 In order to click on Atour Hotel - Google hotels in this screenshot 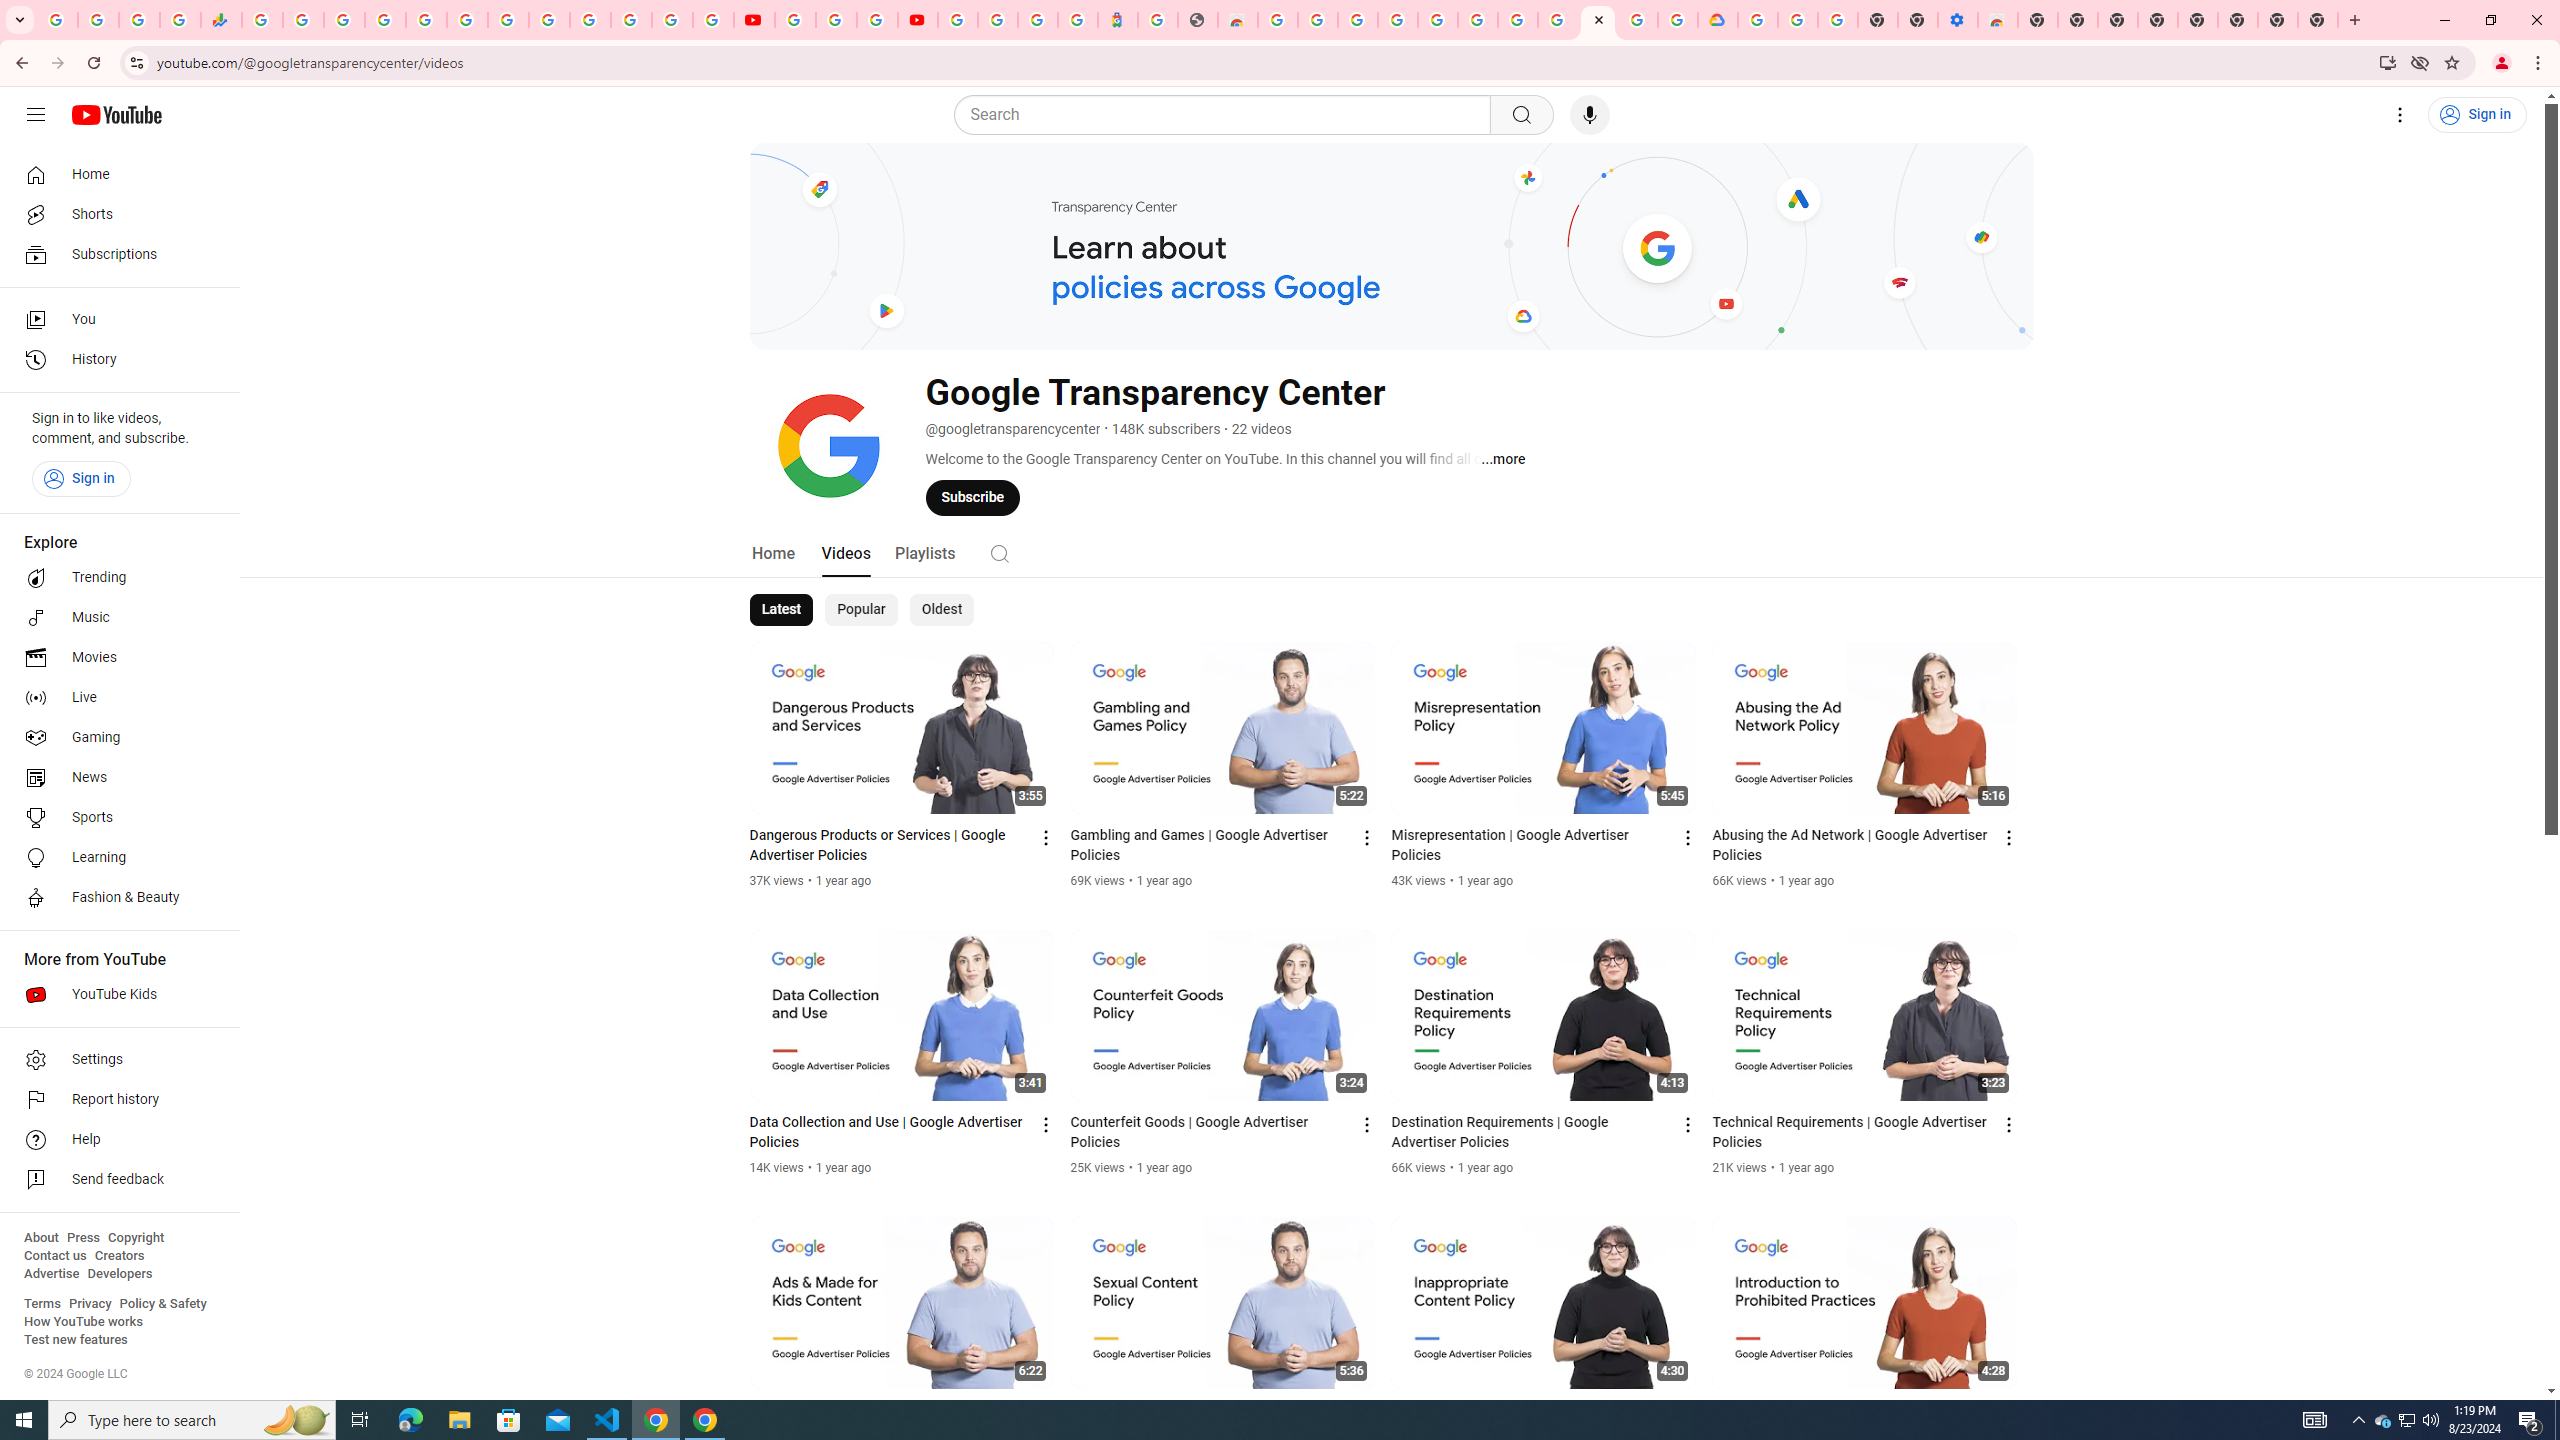, I will do `click(1117, 20)`.